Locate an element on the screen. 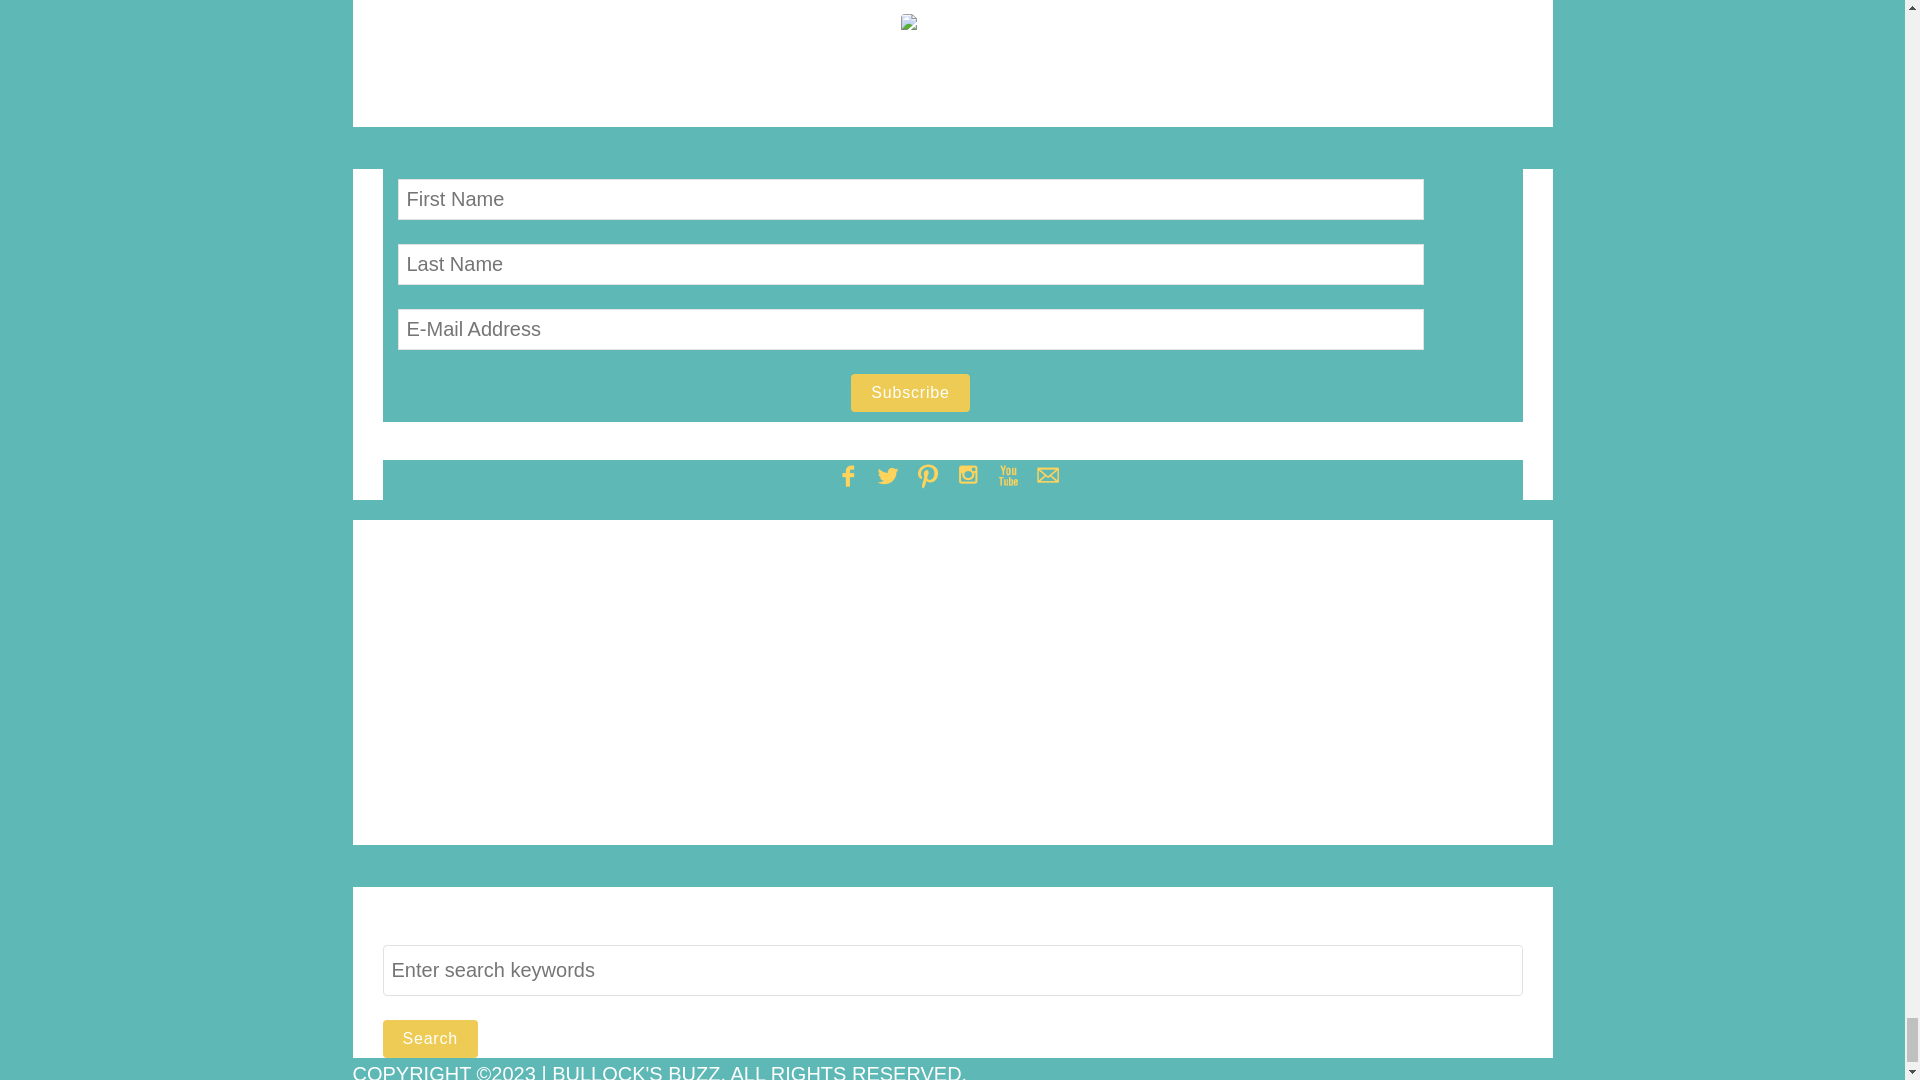 The image size is (1920, 1080). Subscribe is located at coordinates (910, 392).